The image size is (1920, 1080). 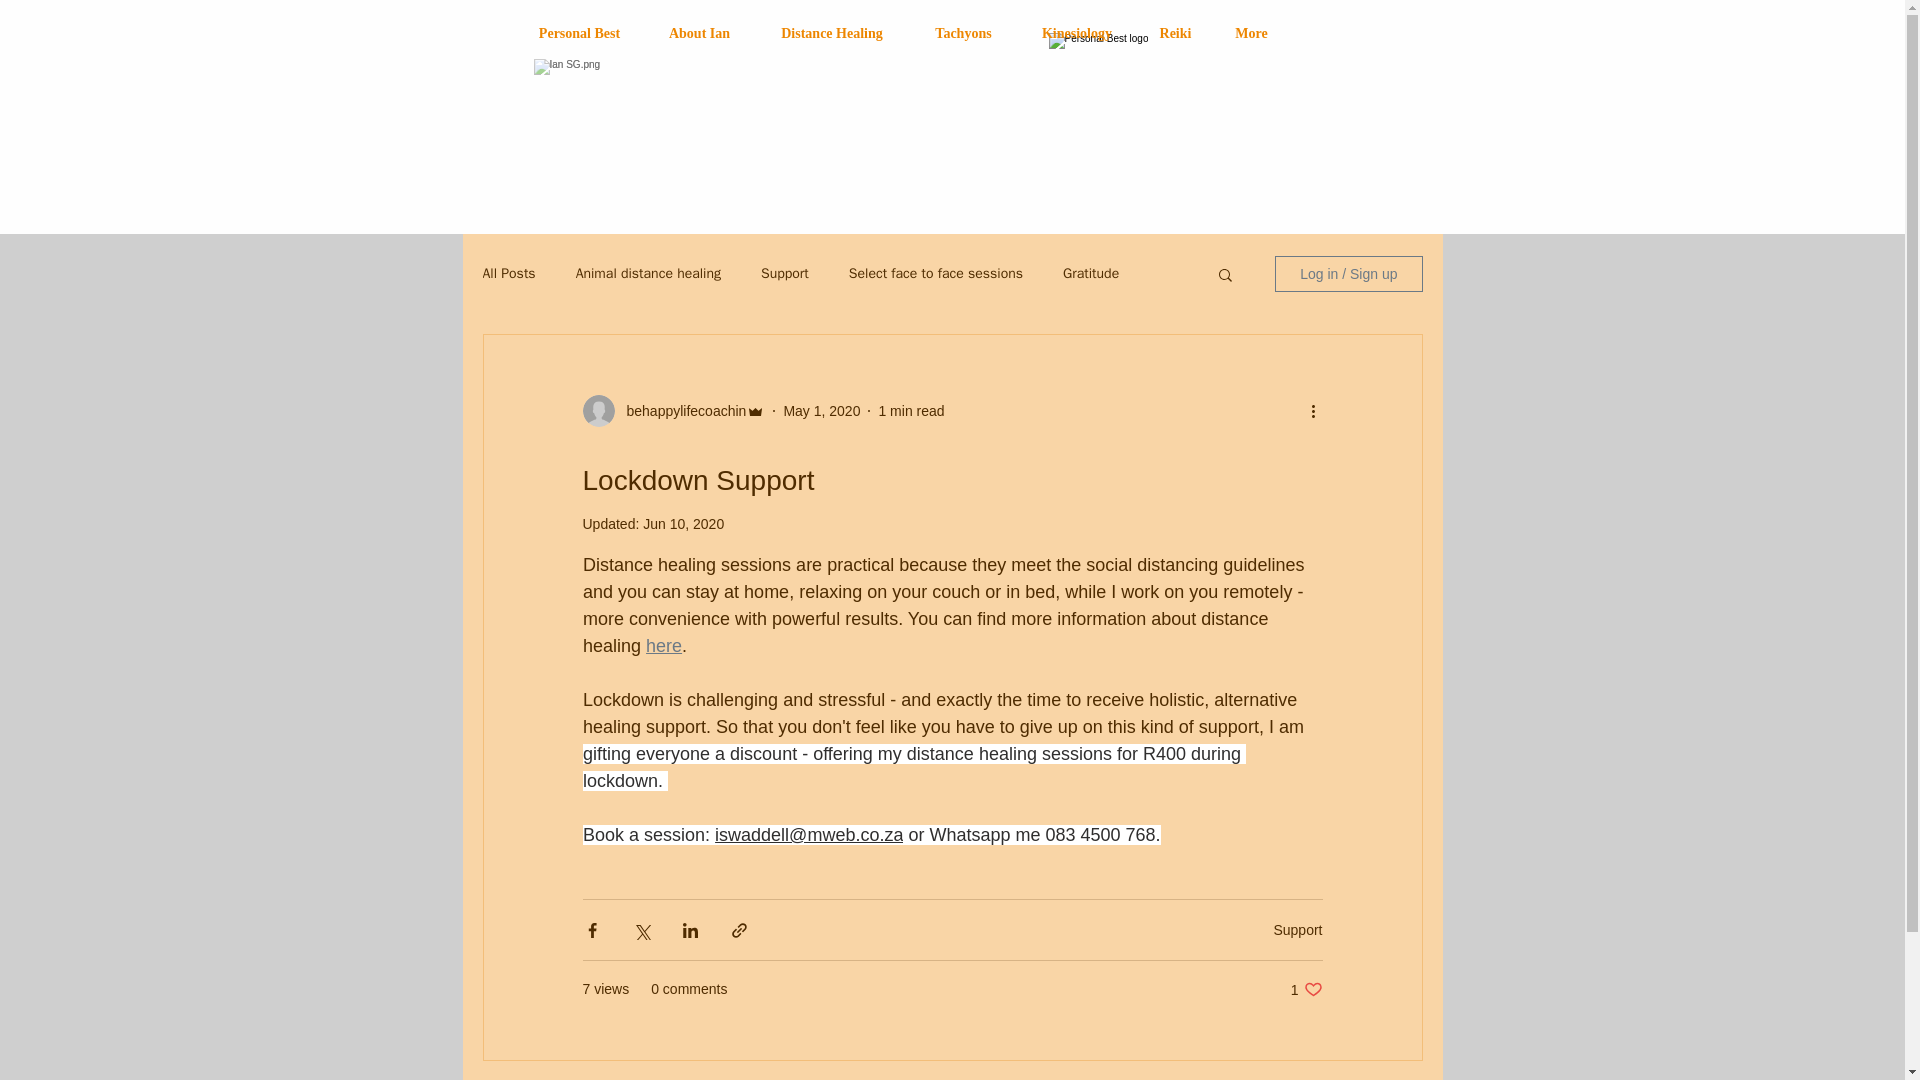 I want to click on PERSONAL BEST BUSINESS CARD FRONT.jpg, so click(x=1244, y=124).